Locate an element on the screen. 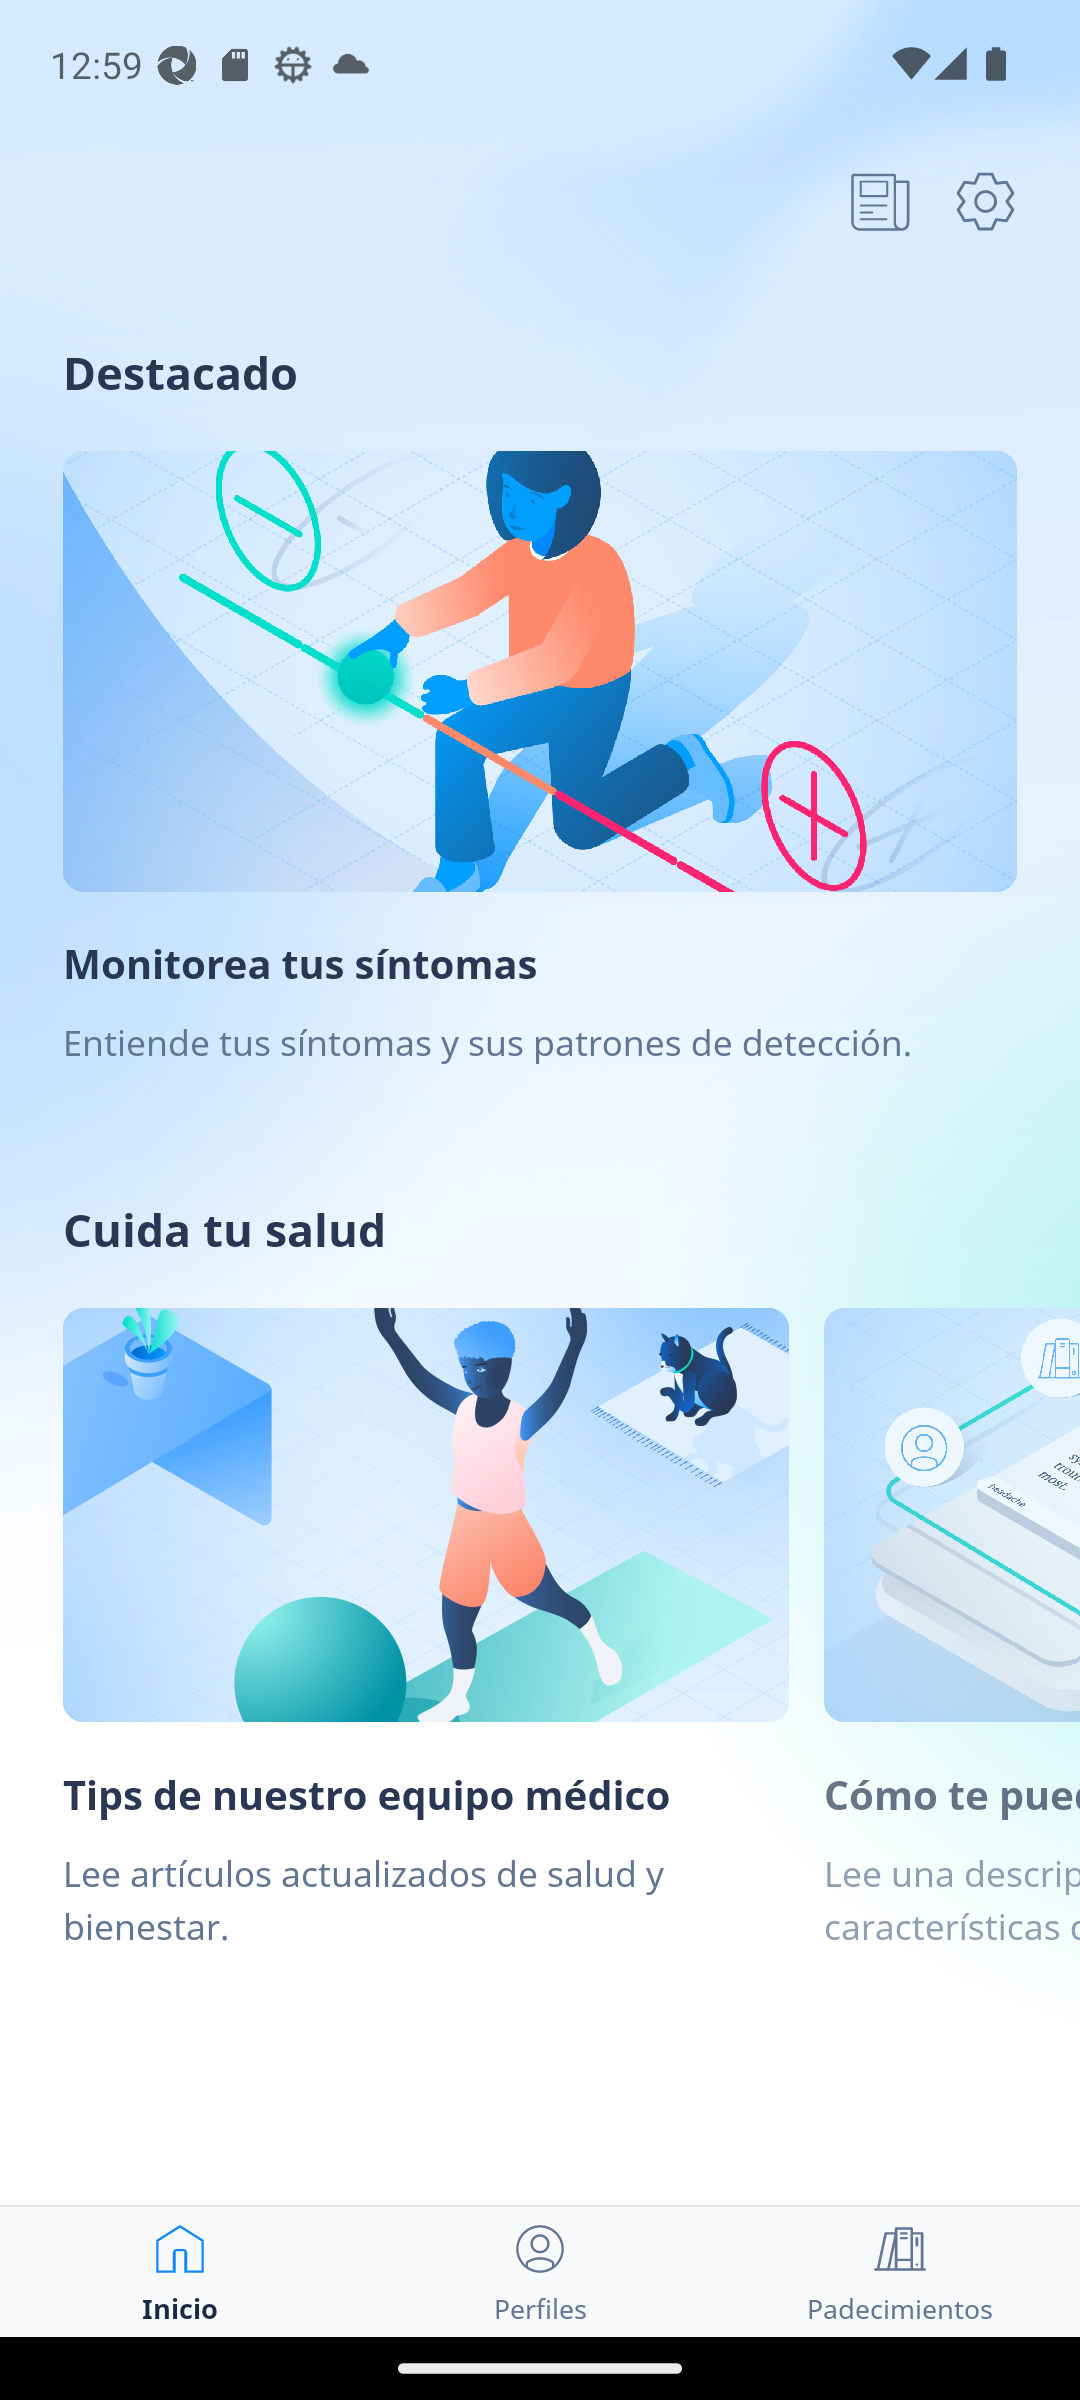 The image size is (1080, 2400). article icon , open articles is located at coordinates (880, 201).